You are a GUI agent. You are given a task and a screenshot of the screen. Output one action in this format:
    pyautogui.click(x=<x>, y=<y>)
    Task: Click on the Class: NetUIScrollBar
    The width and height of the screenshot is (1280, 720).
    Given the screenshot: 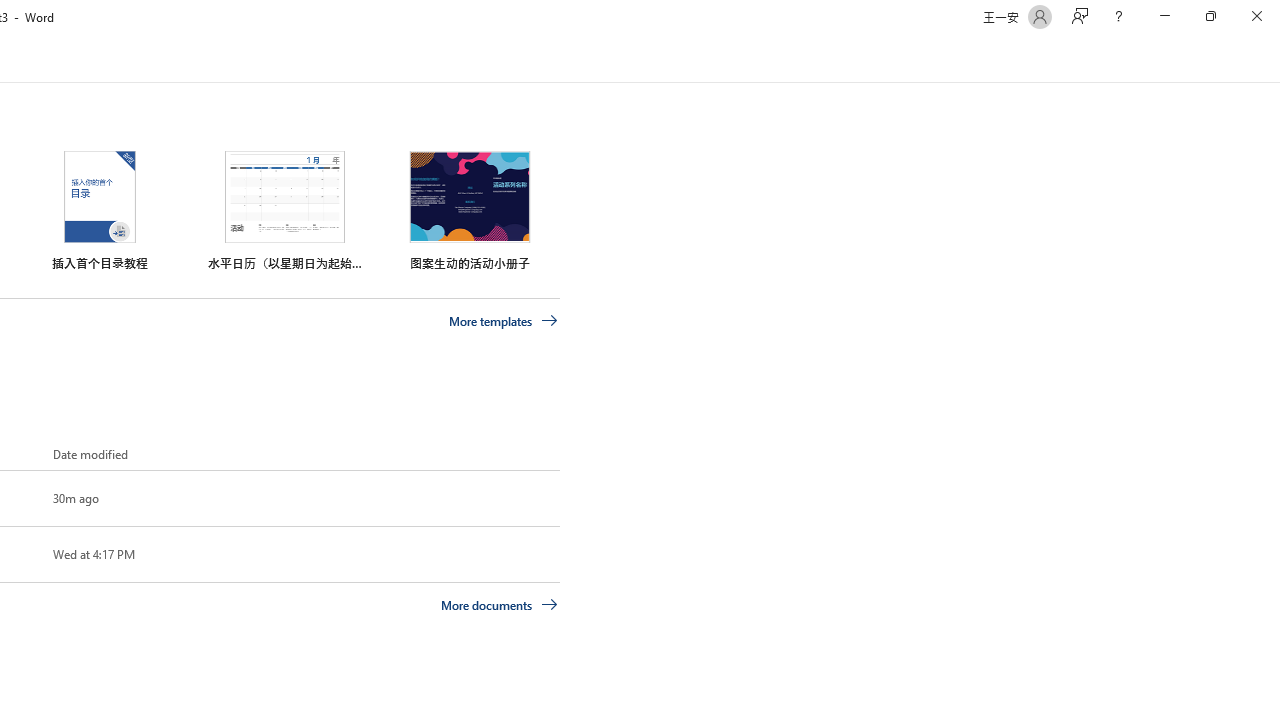 What is the action you would take?
    pyautogui.click(x=1272, y=59)
    